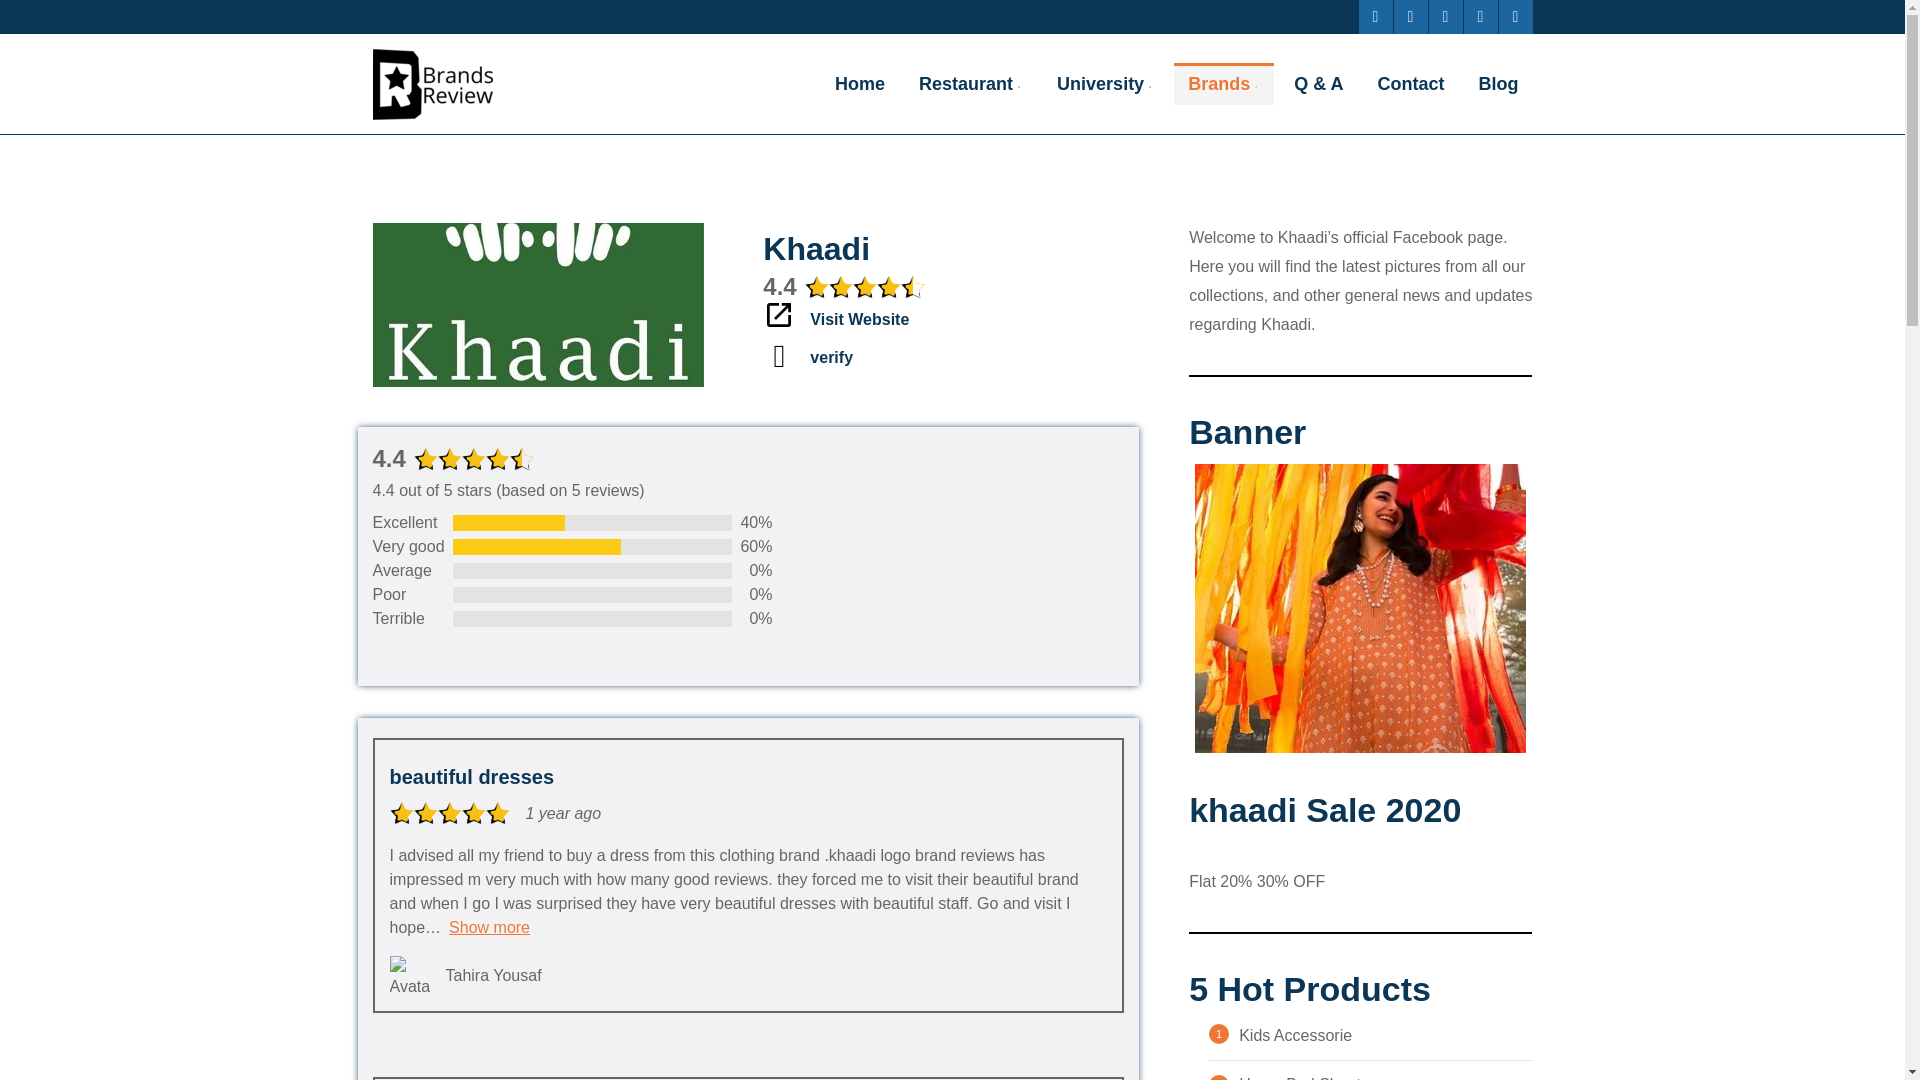  Describe the element at coordinates (1410, 16) in the screenshot. I see `Twitter` at that location.